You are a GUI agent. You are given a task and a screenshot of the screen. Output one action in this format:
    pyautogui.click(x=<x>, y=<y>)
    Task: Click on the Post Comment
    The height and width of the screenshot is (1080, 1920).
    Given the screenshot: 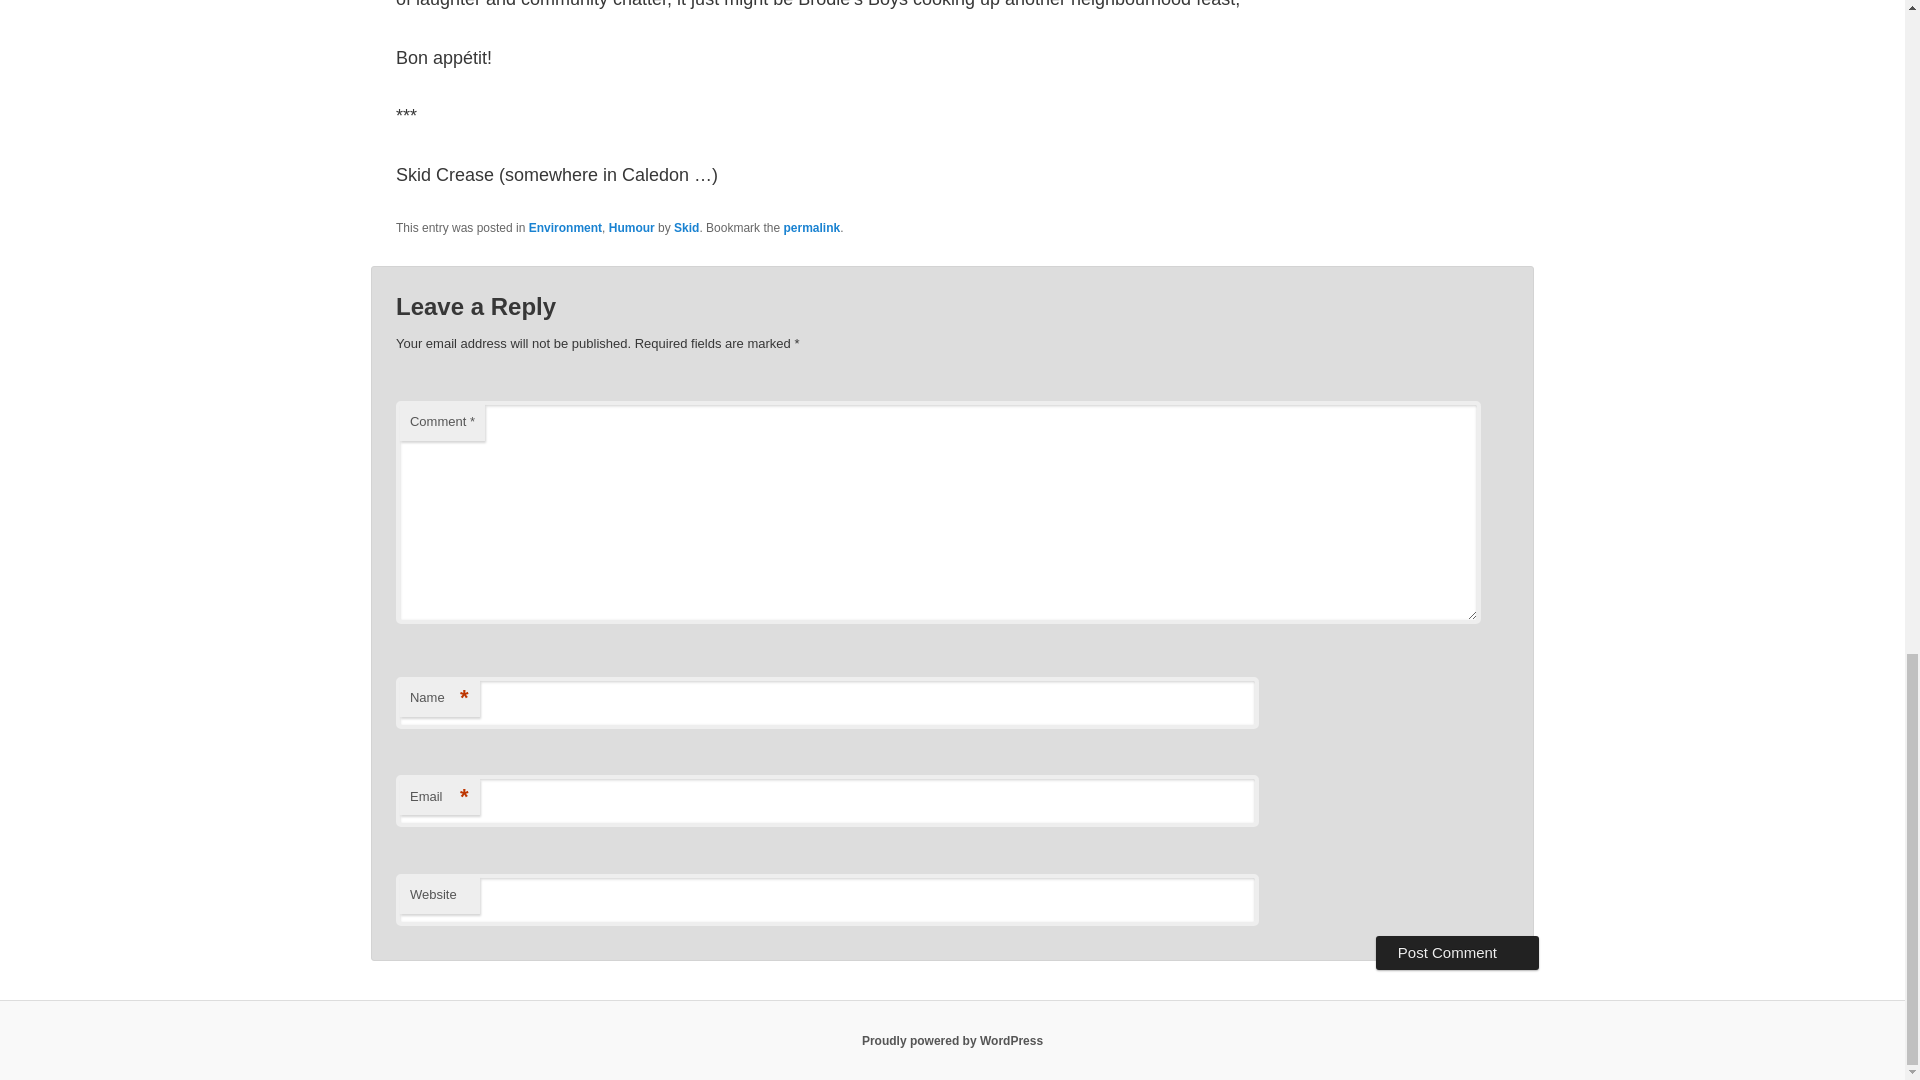 What is the action you would take?
    pyautogui.click(x=1458, y=952)
    